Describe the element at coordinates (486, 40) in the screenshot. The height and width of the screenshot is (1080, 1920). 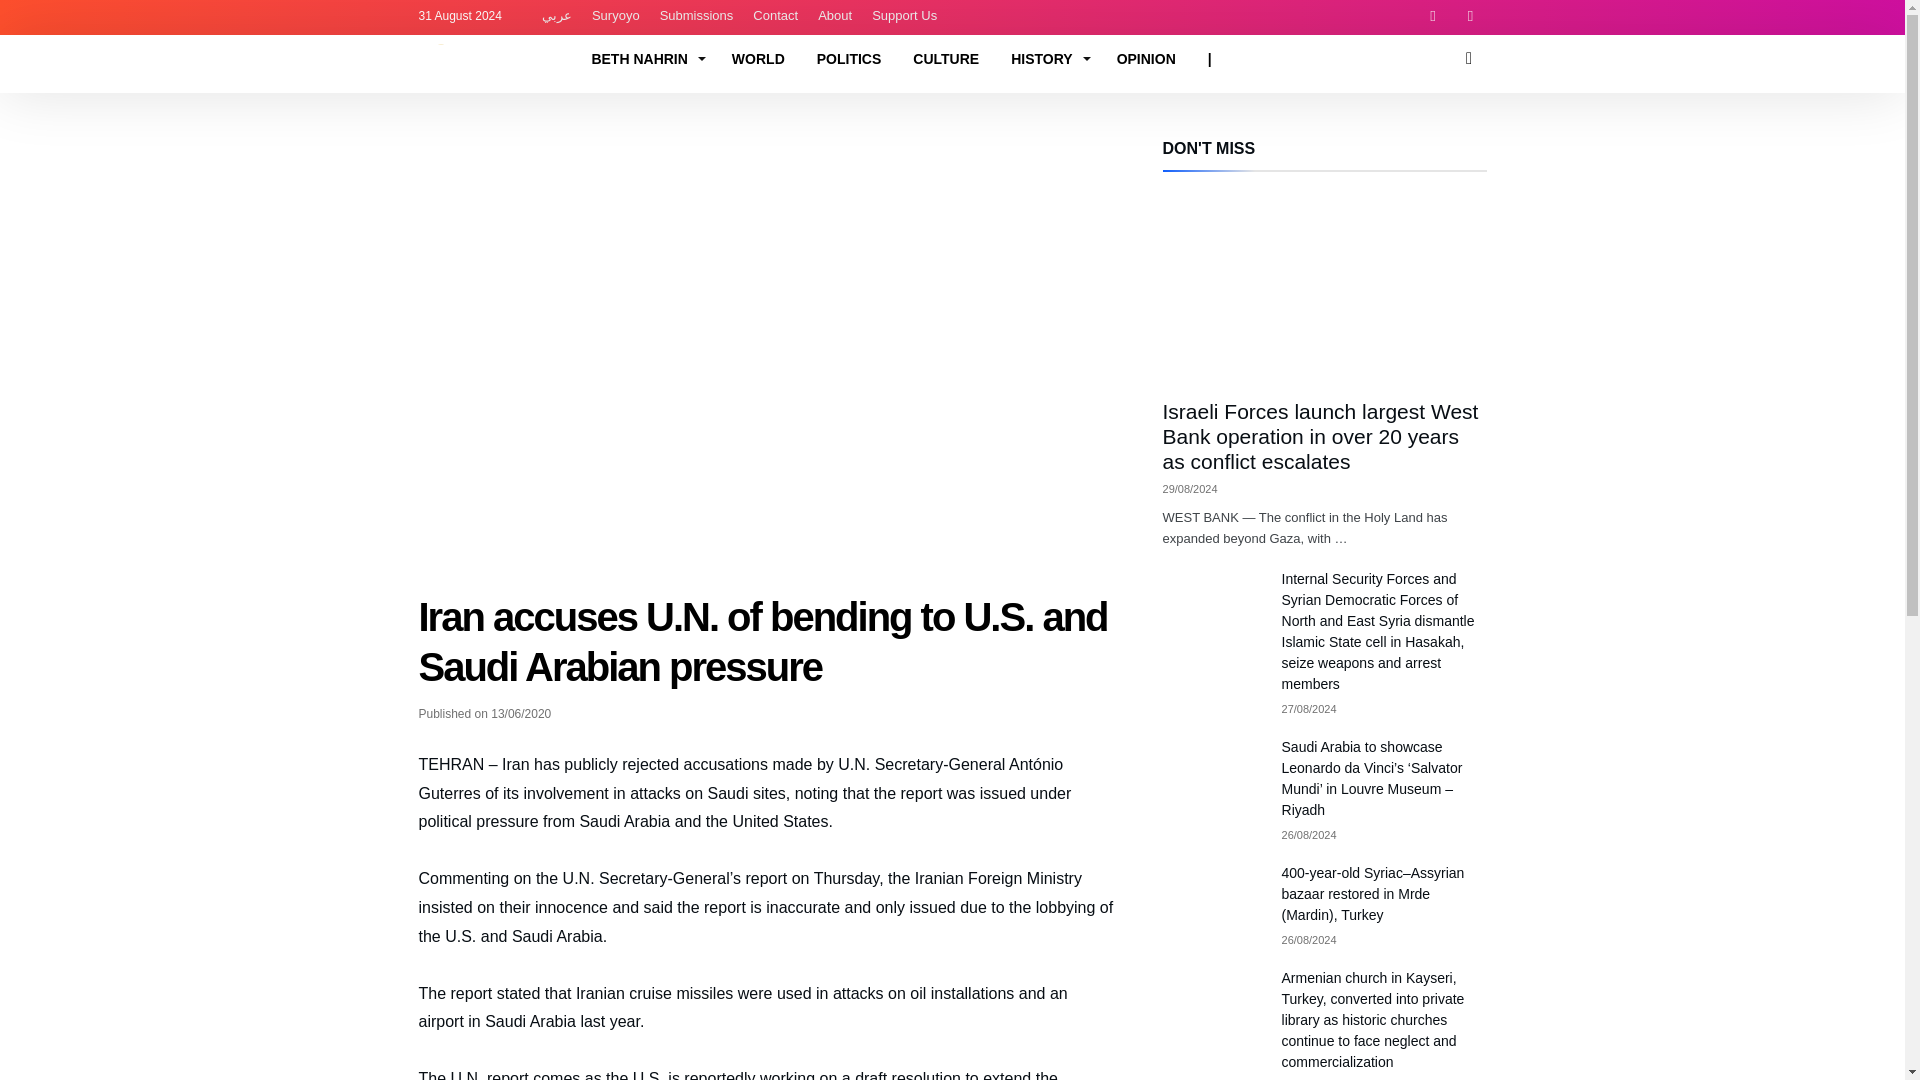
I see `SyriacPress` at that location.